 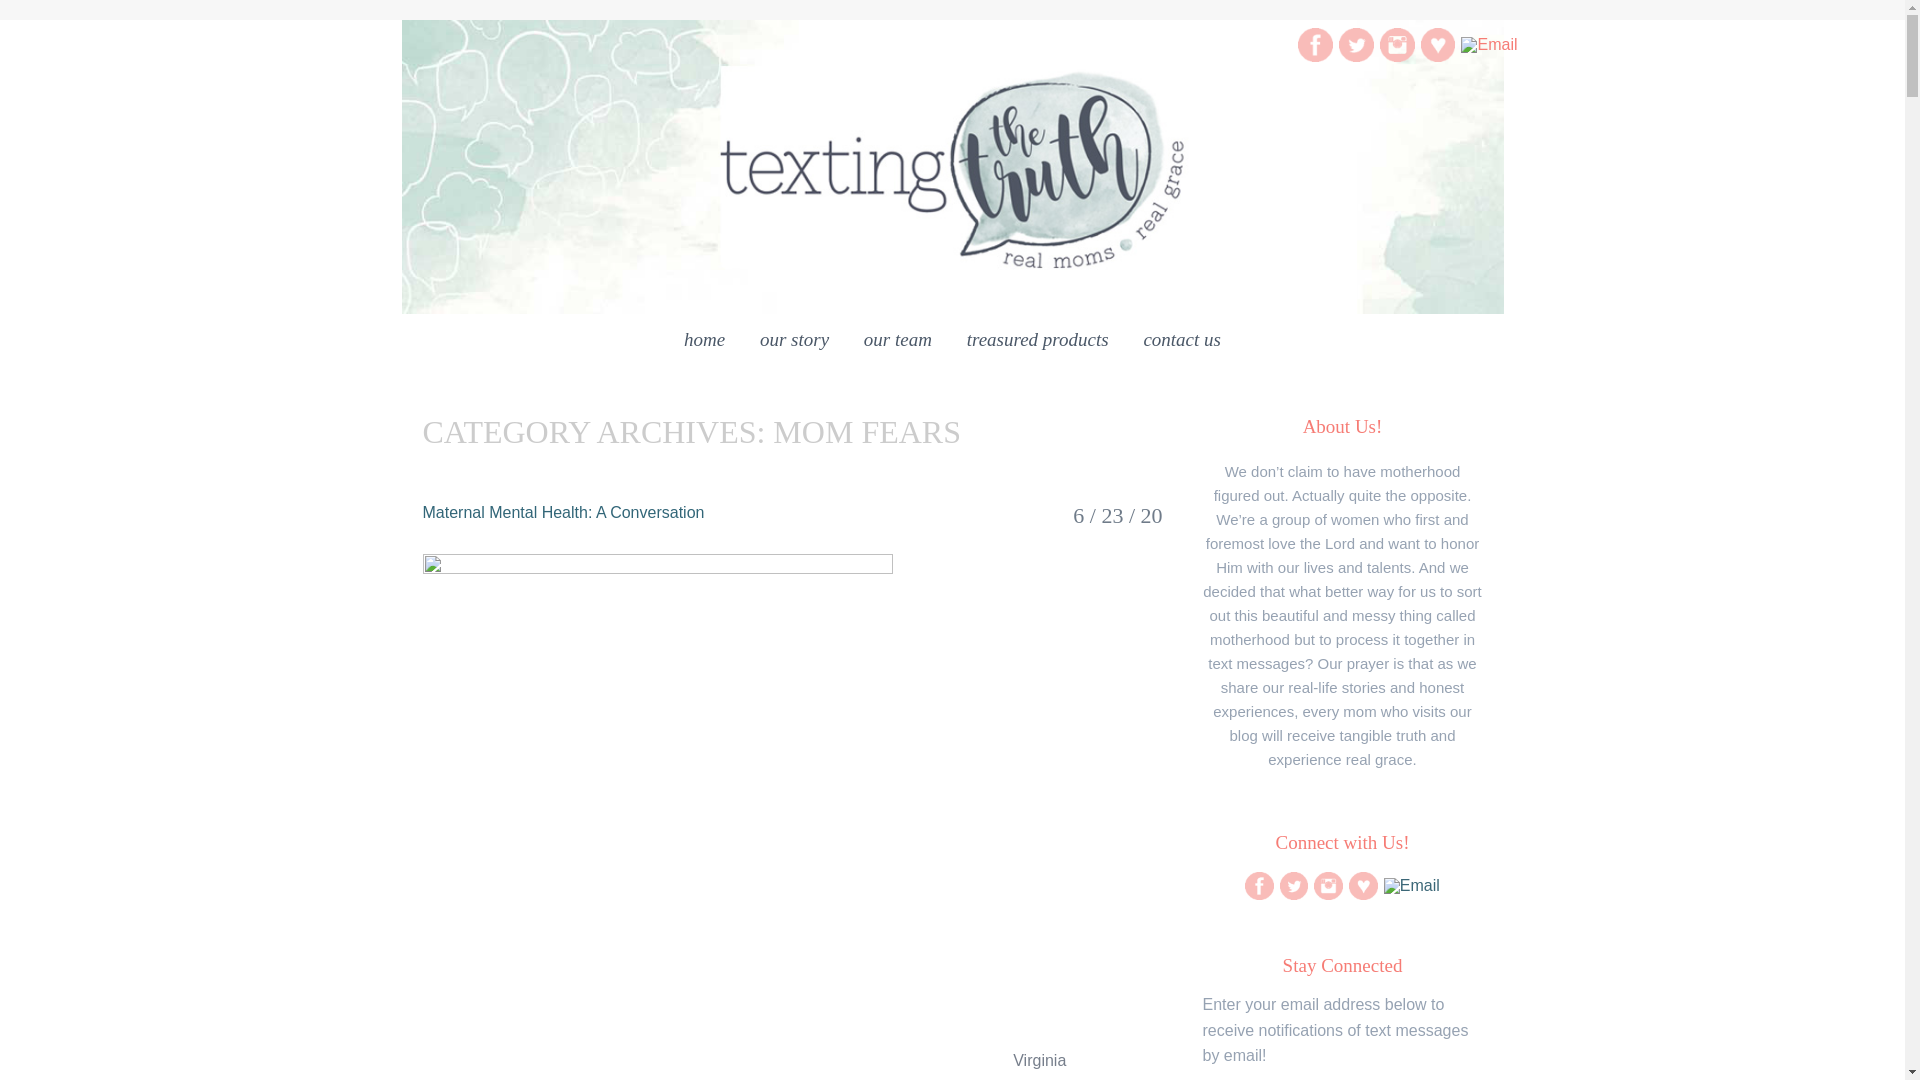 What do you see at coordinates (794, 343) in the screenshot?
I see `our story` at bounding box center [794, 343].